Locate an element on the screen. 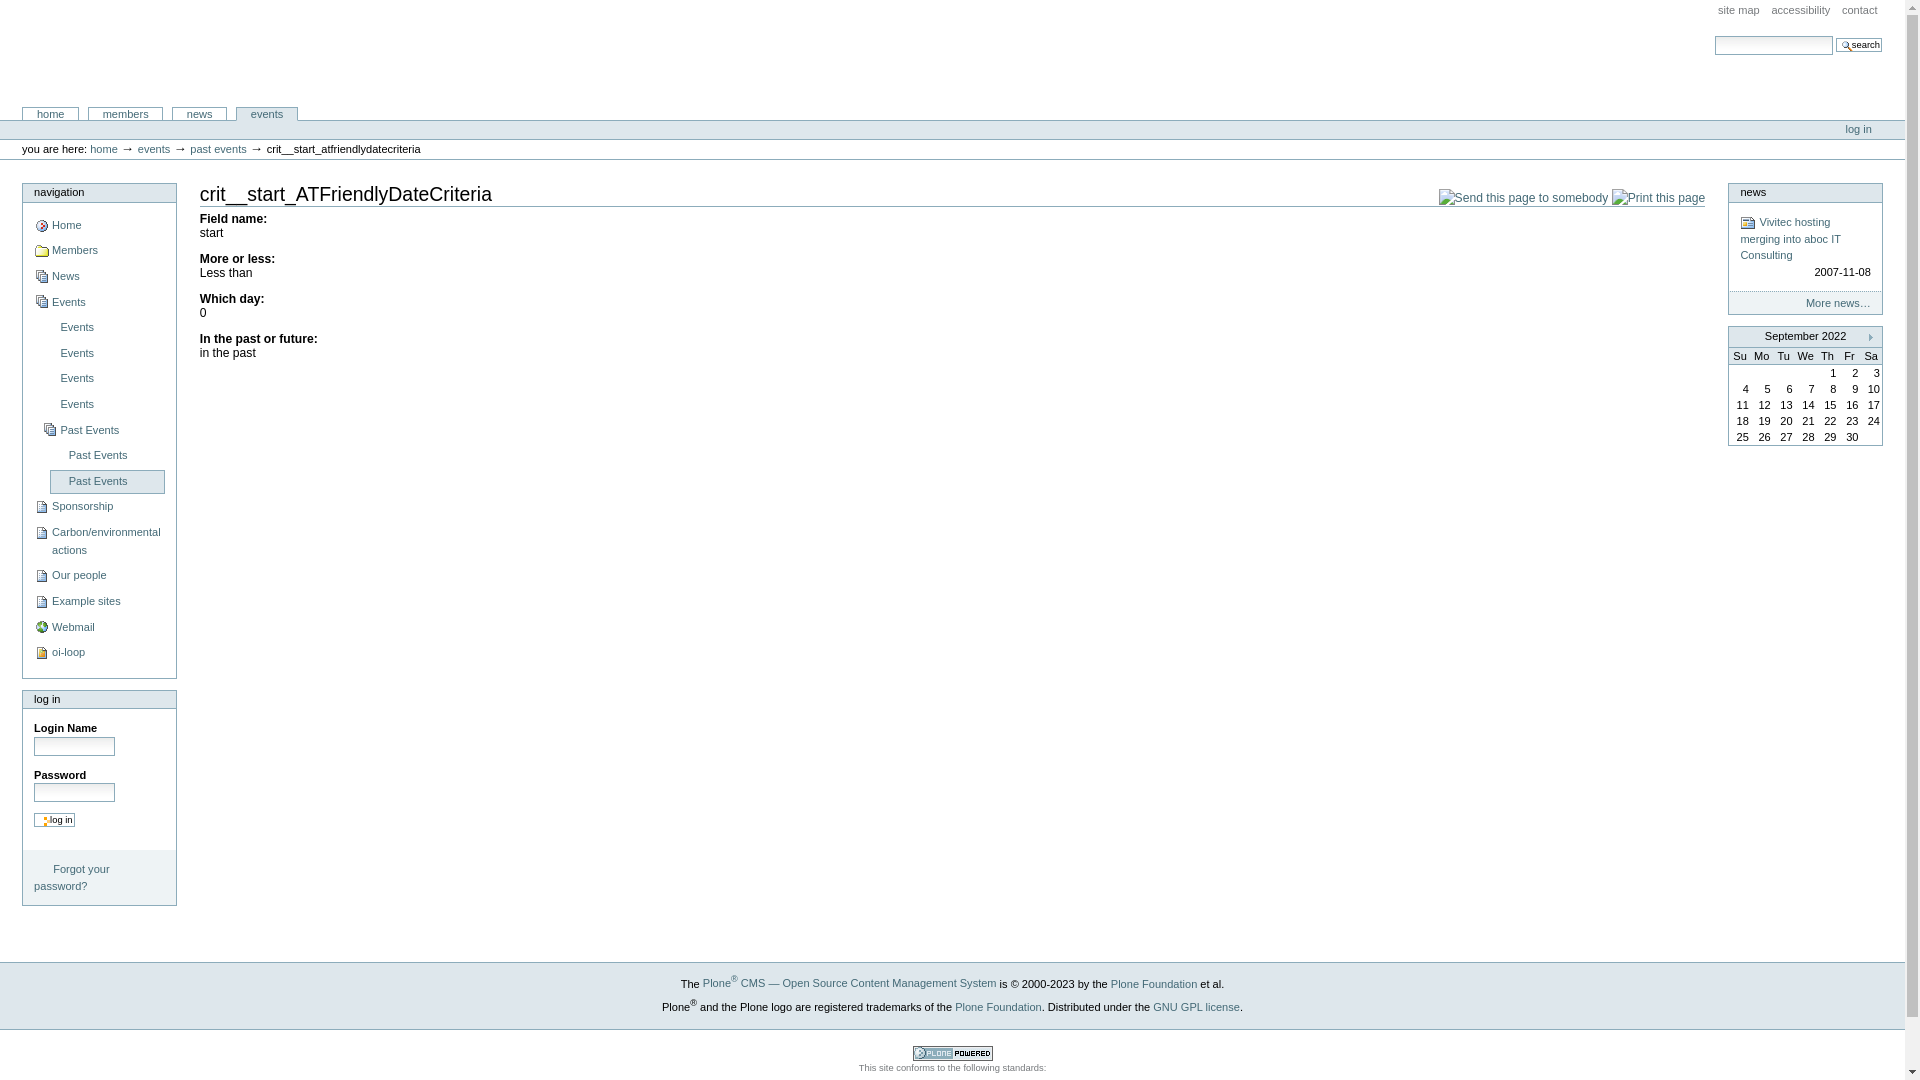 The width and height of the screenshot is (1920, 1080). Past Events is located at coordinates (108, 456).